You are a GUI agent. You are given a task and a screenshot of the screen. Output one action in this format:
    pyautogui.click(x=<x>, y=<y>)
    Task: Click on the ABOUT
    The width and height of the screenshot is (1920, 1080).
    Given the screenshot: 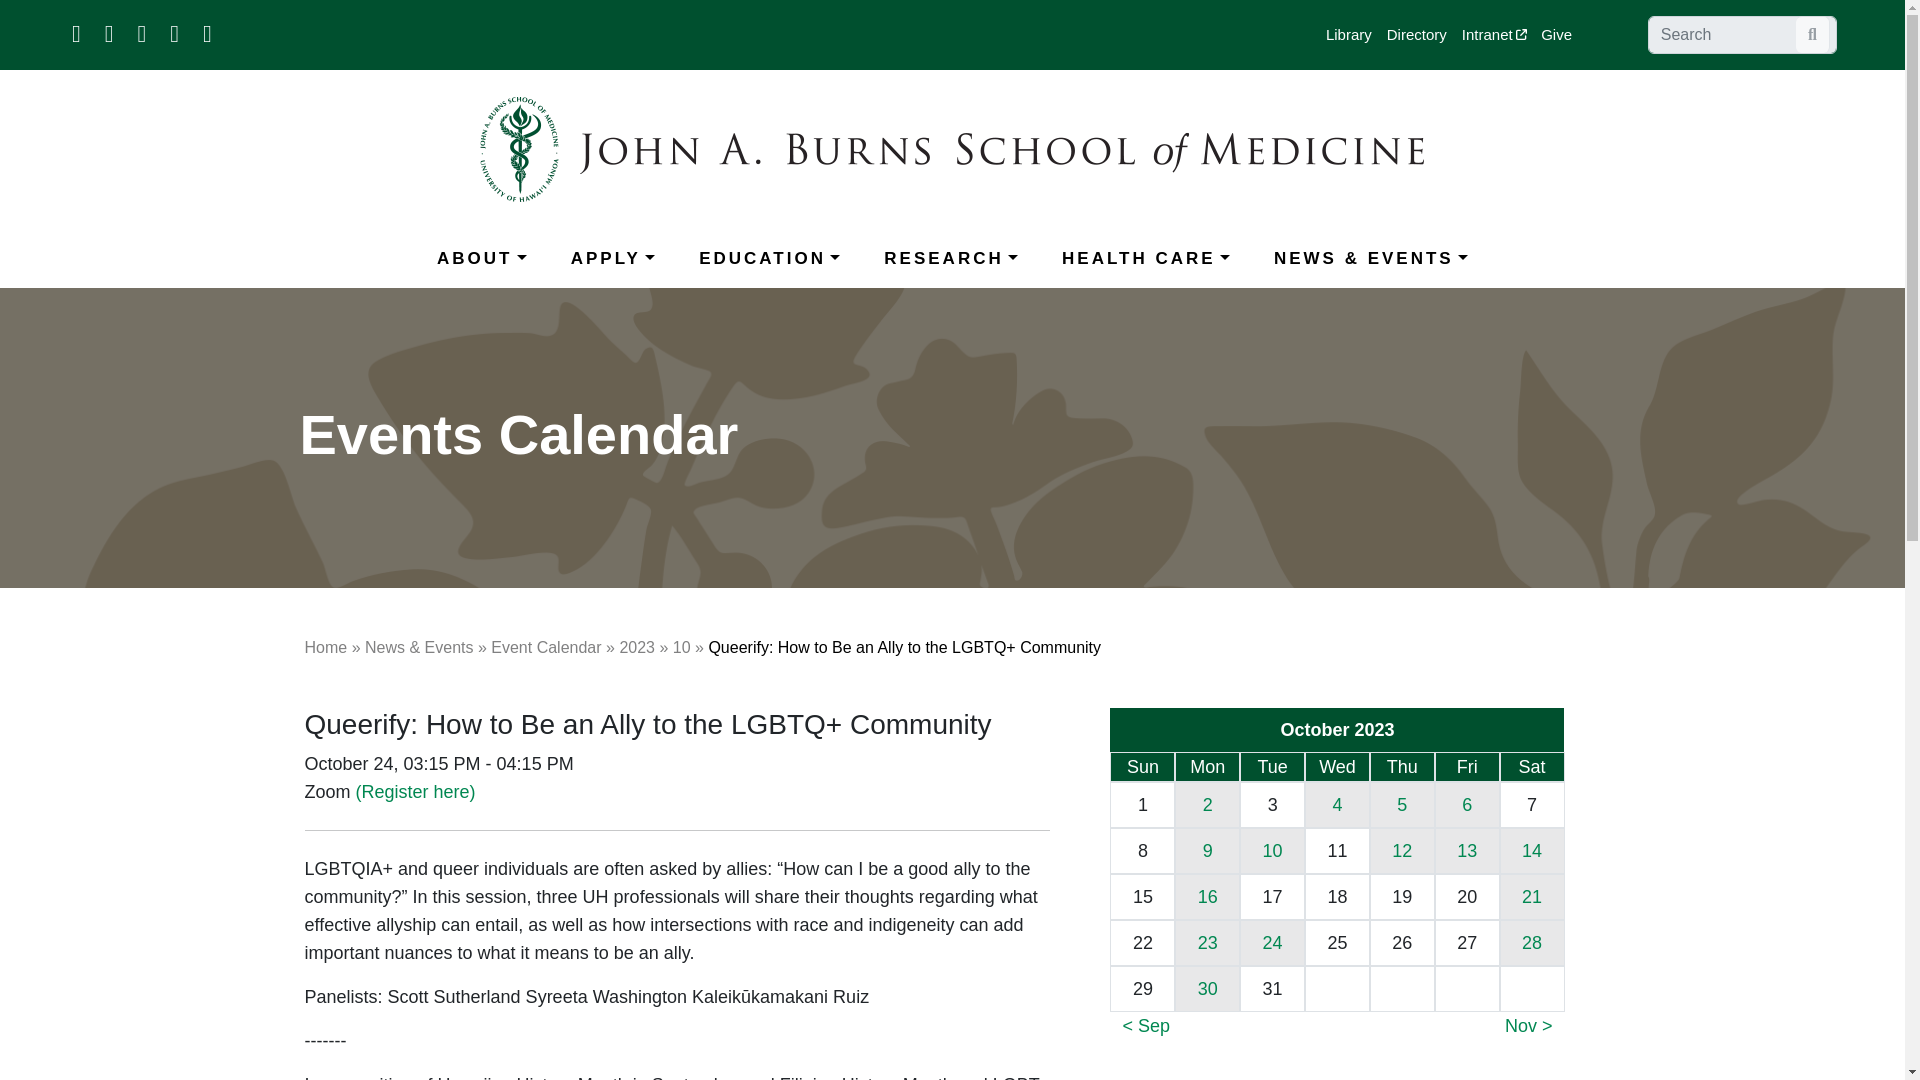 What is the action you would take?
    pyautogui.click(x=482, y=259)
    